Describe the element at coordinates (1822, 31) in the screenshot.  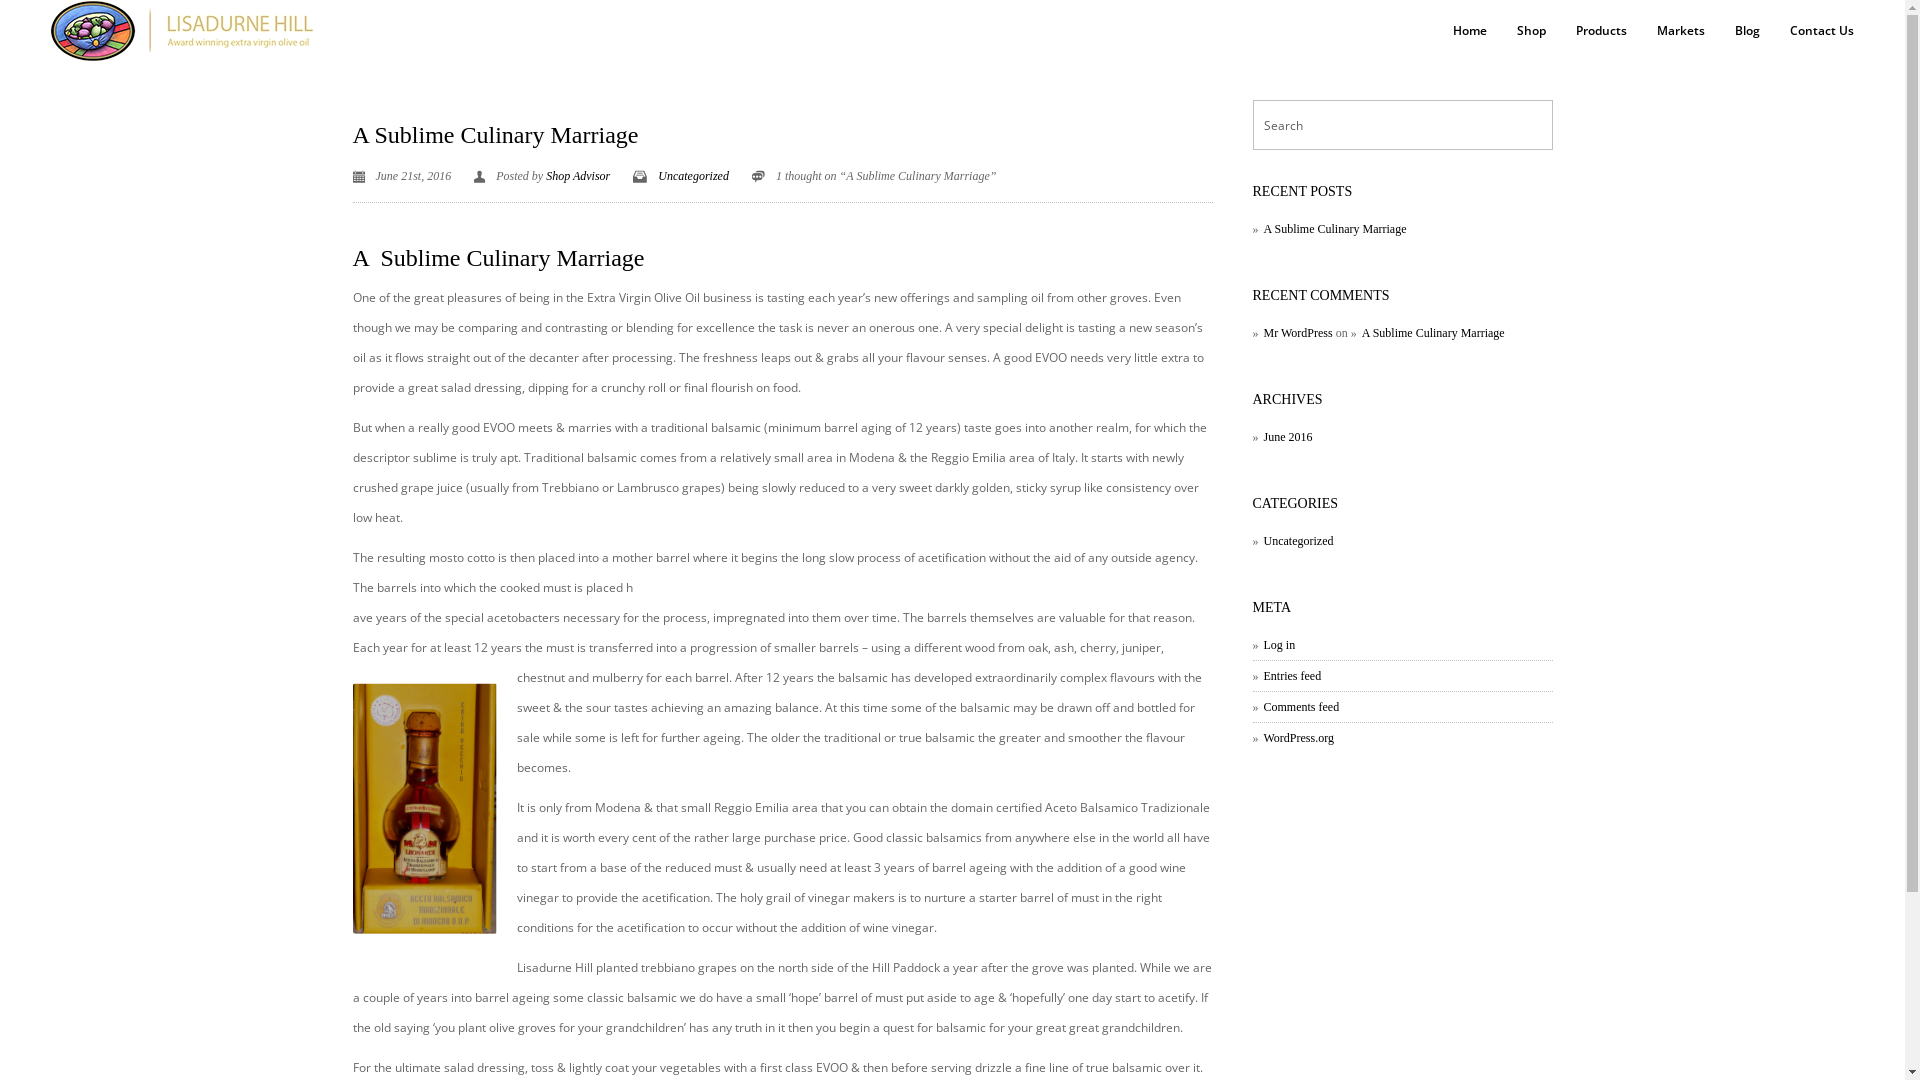
I see `Contact Us` at that location.